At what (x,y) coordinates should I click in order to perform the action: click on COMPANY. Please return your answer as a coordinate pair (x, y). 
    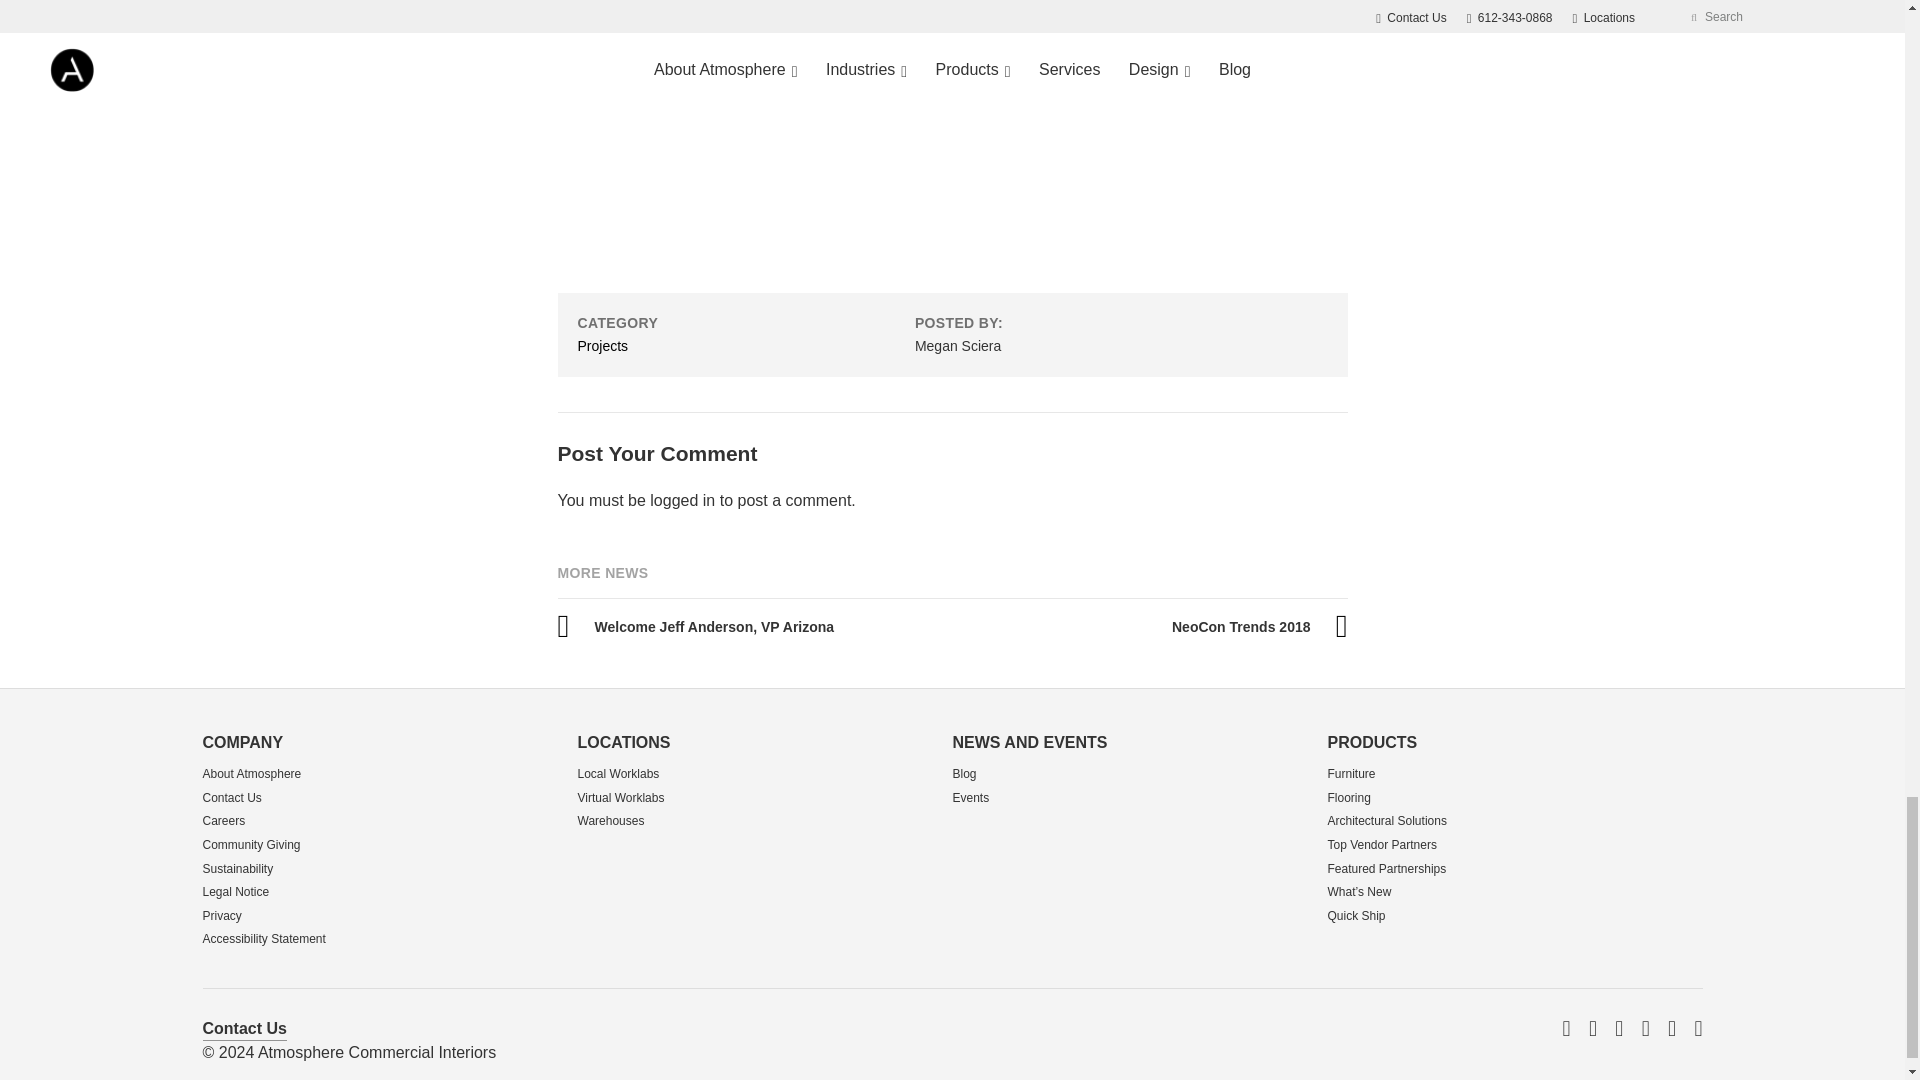
    Looking at the image, I should click on (242, 742).